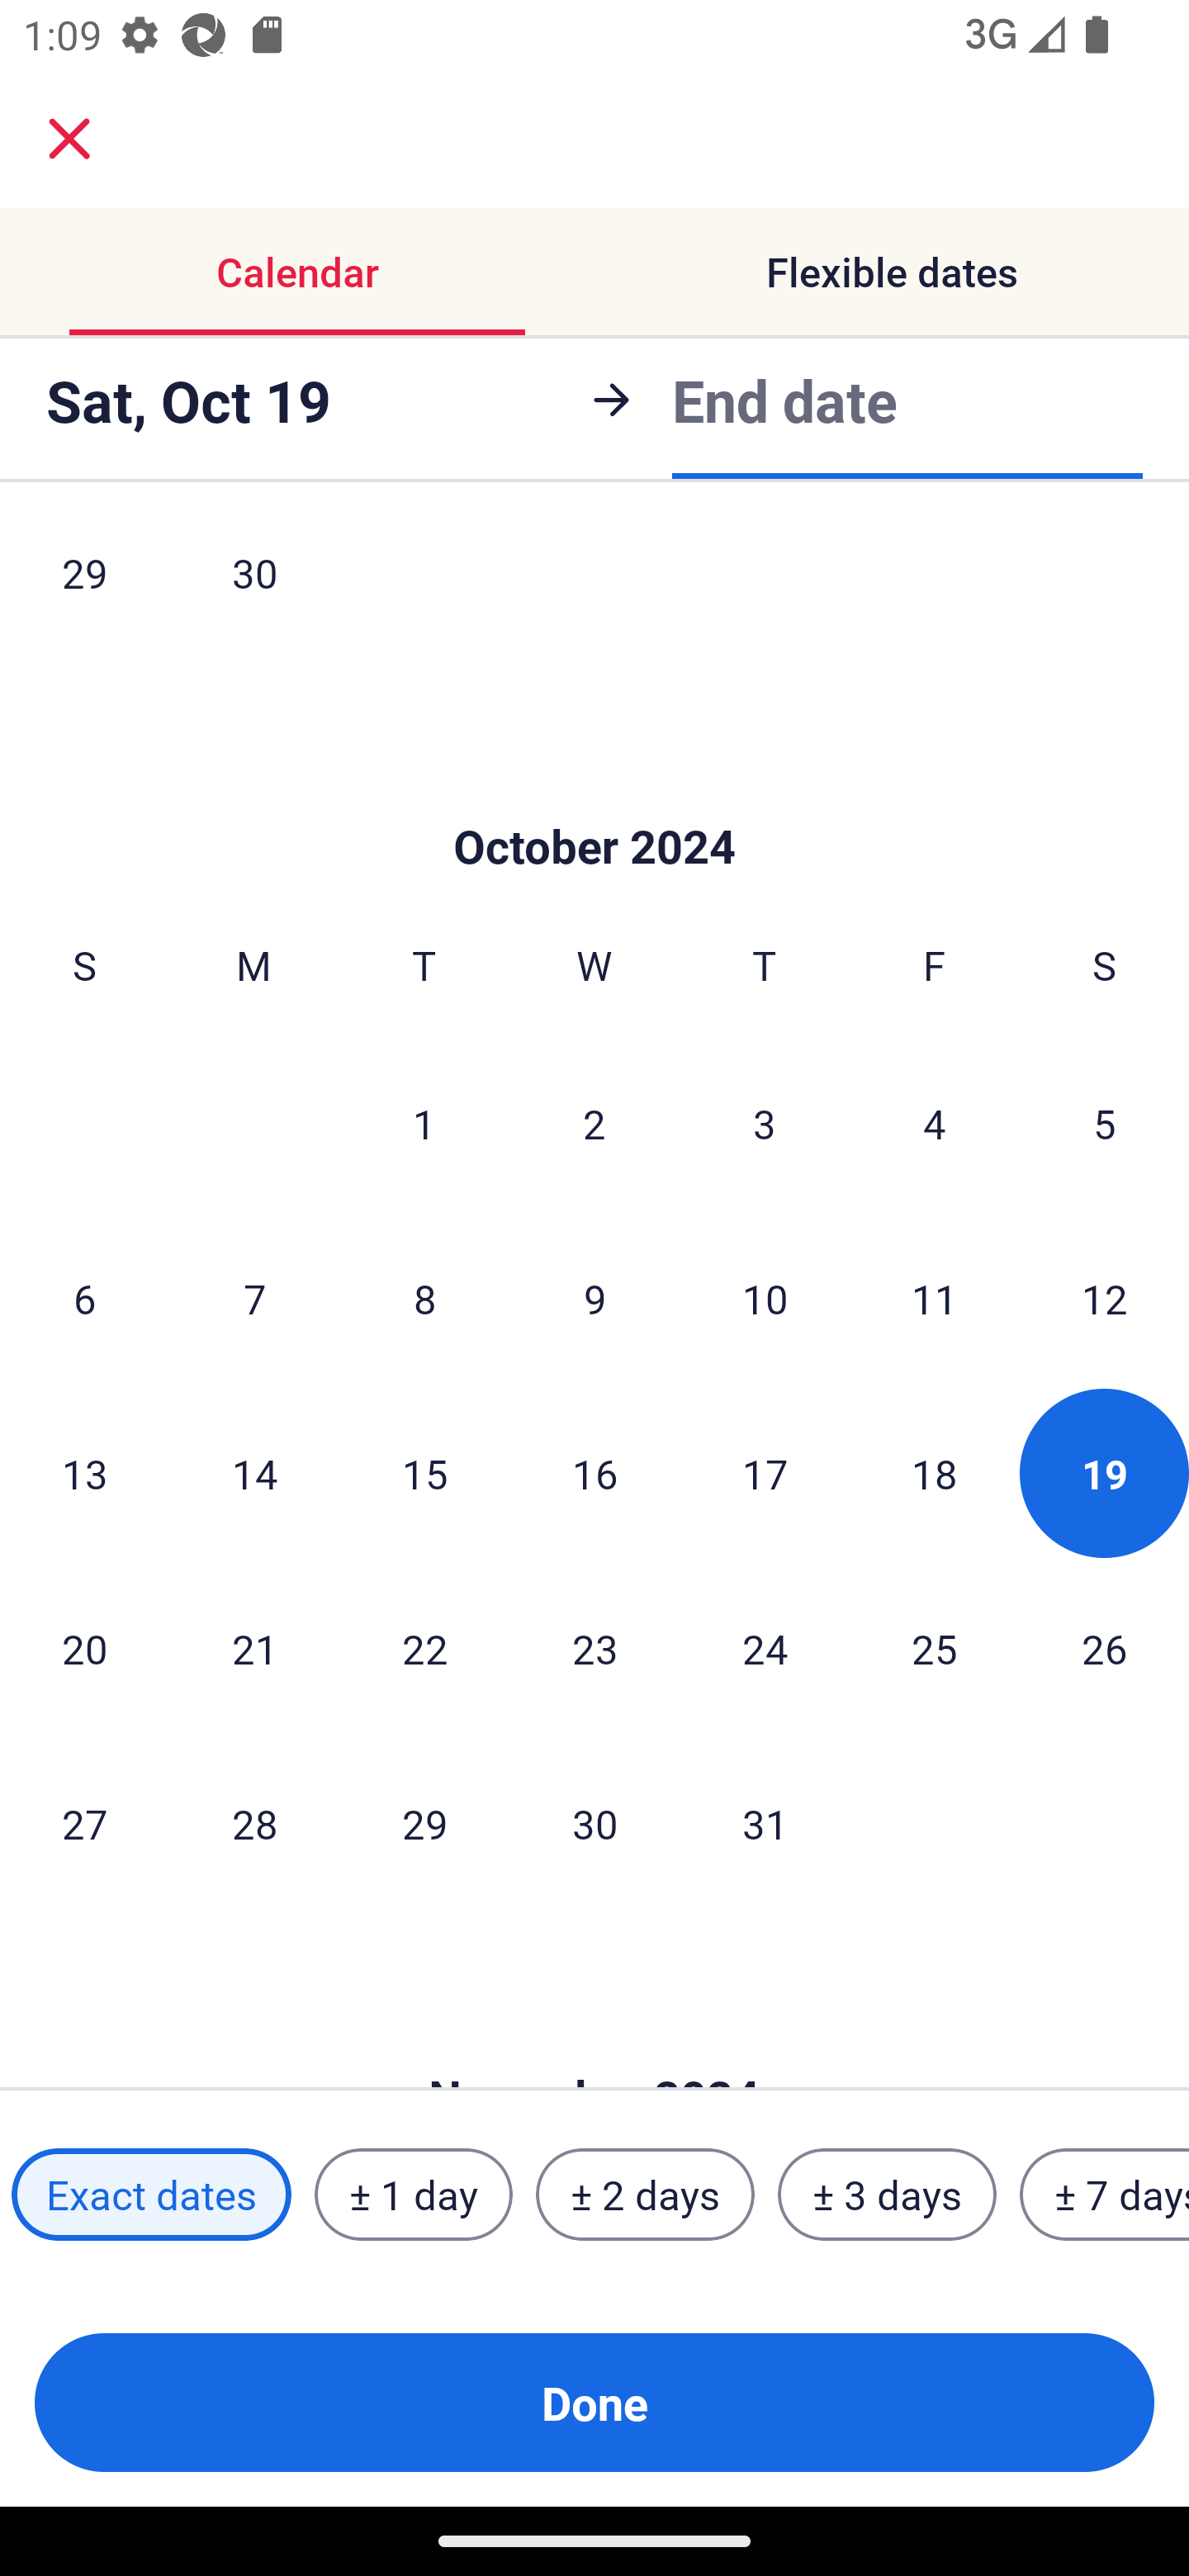 Image resolution: width=1189 pixels, height=2576 pixels. What do you see at coordinates (594, 1648) in the screenshot?
I see `23 Wednesday, October 23, 2024` at bounding box center [594, 1648].